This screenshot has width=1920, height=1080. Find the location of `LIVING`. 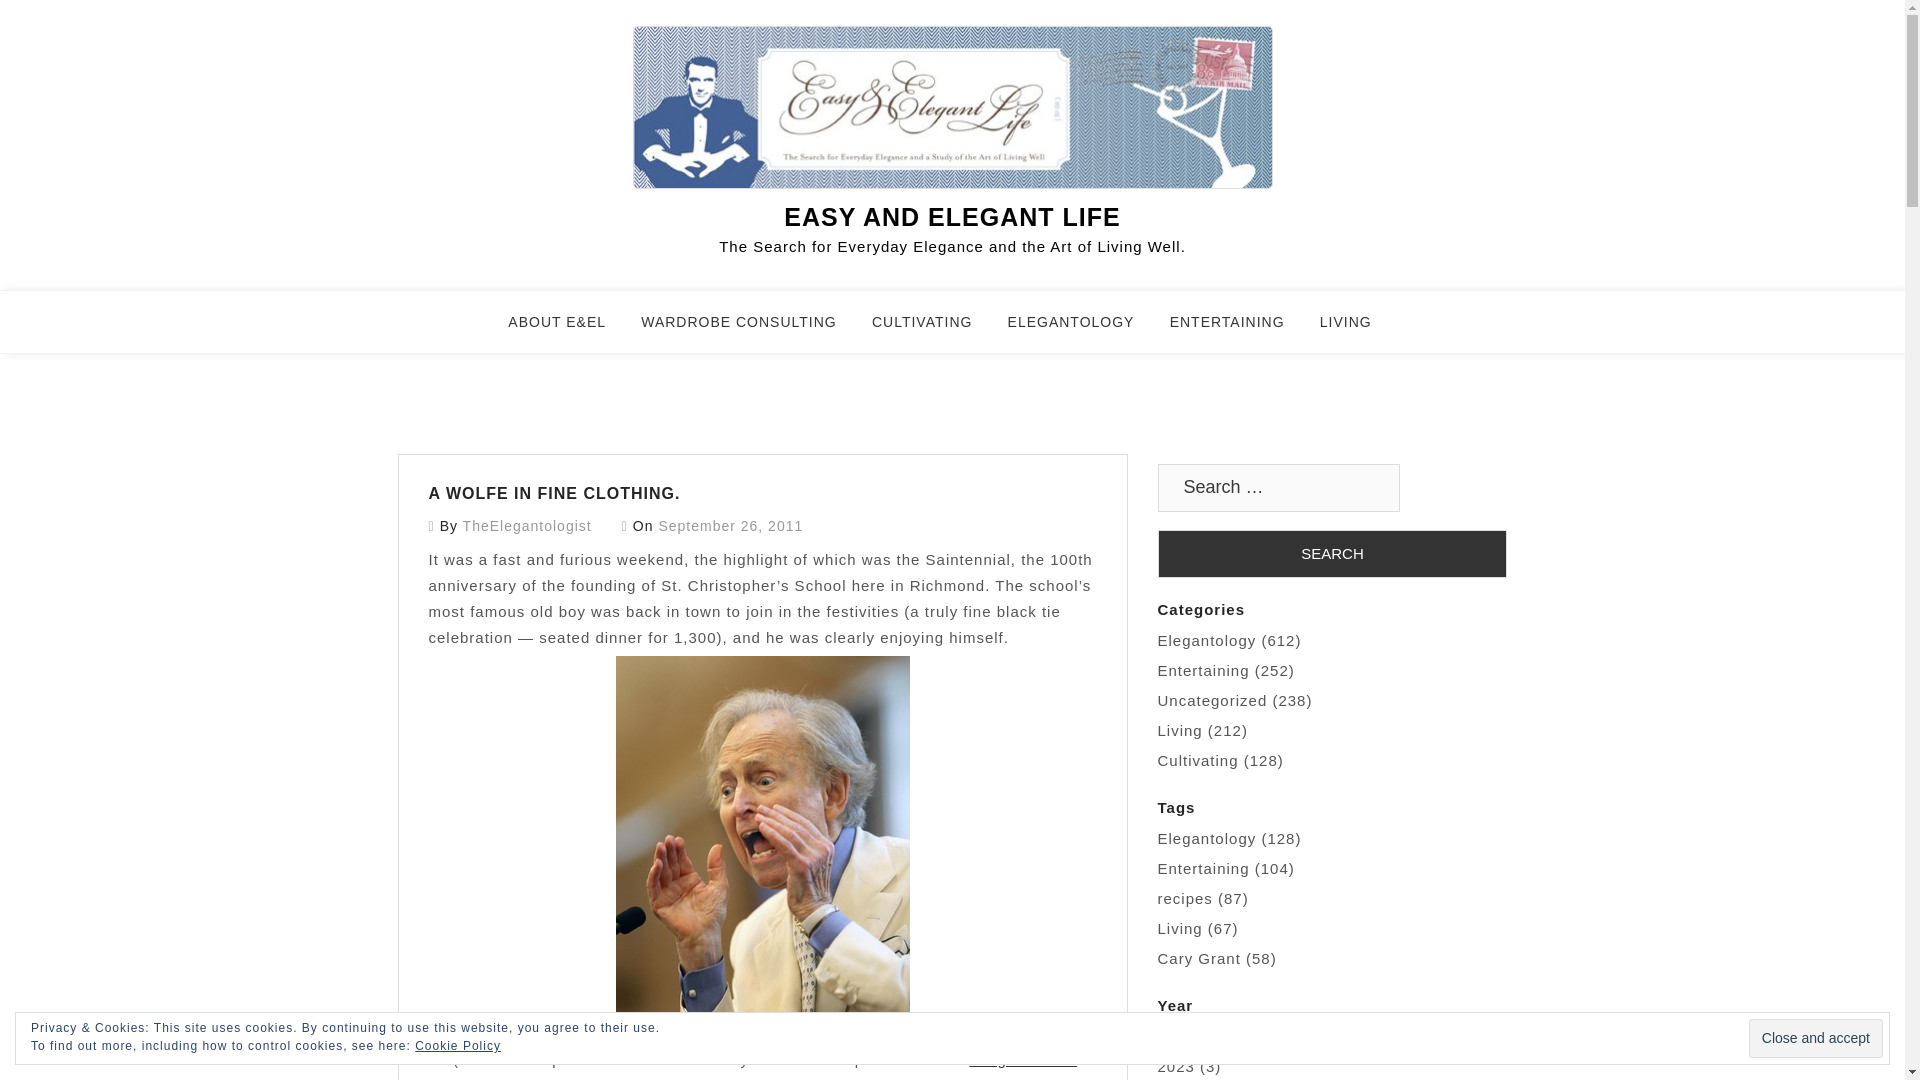

LIVING is located at coordinates (1358, 330).